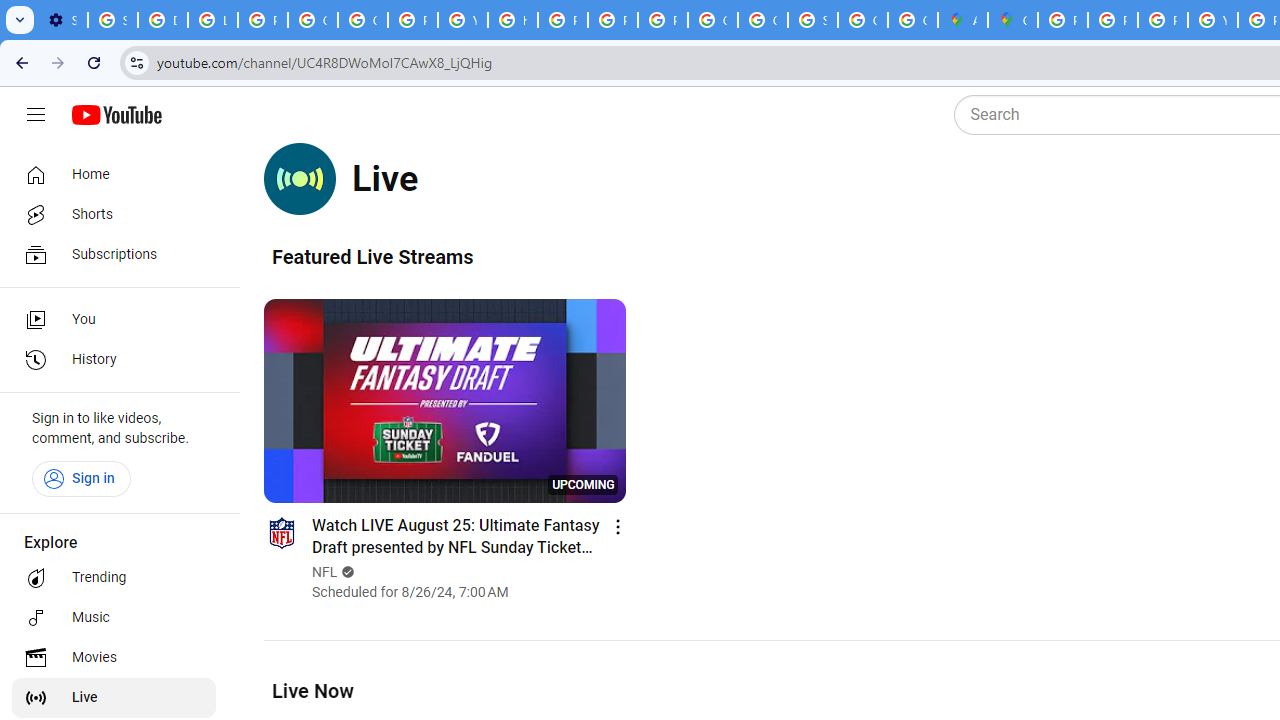 Image resolution: width=1280 pixels, height=720 pixels. Describe the element at coordinates (114, 254) in the screenshot. I see `Subscriptions` at that location.